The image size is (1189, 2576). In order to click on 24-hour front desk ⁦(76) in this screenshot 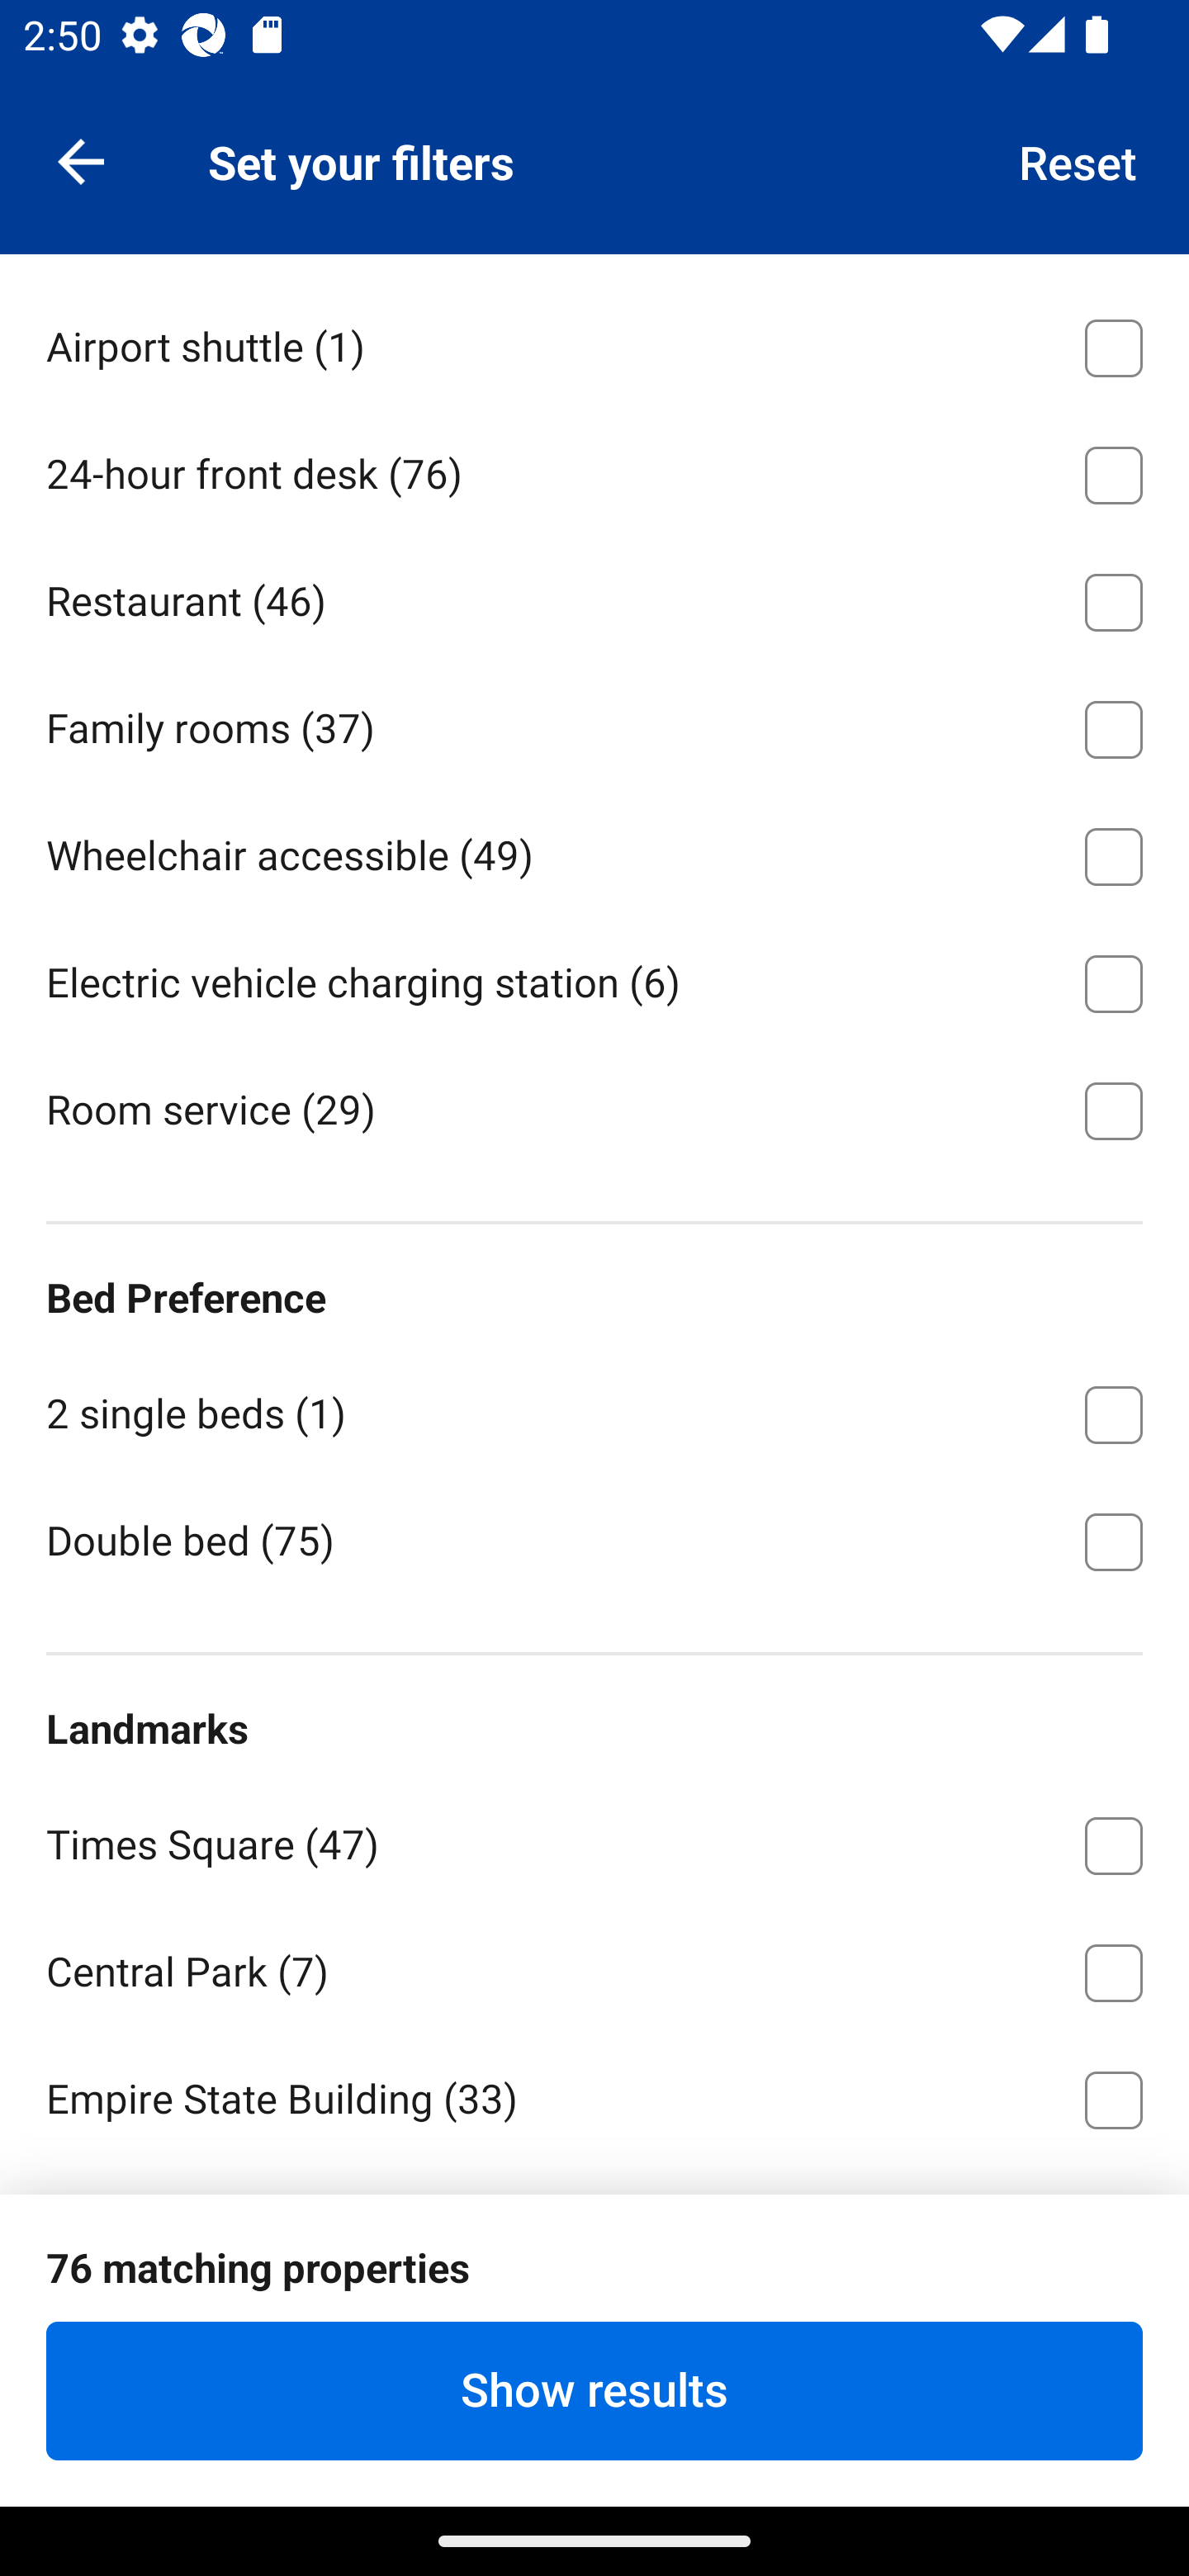, I will do `click(594, 469)`.